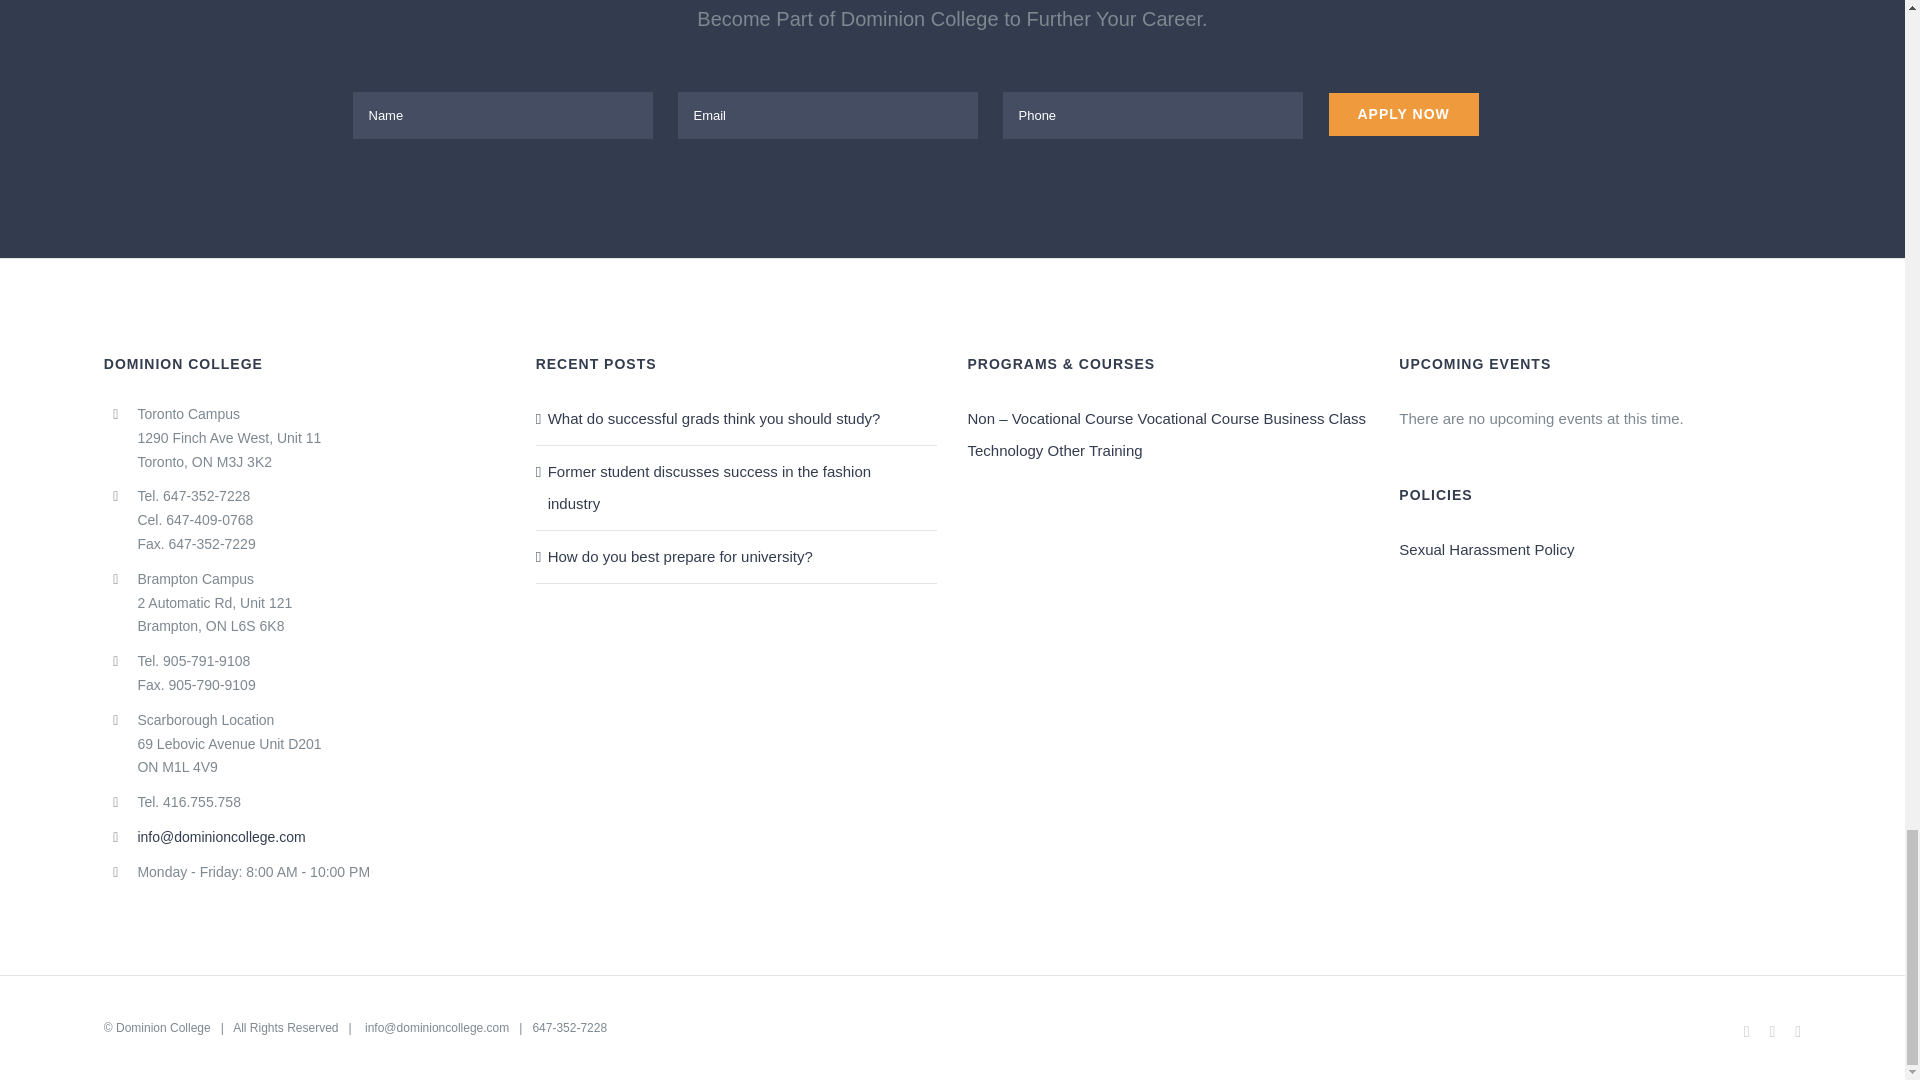 The height and width of the screenshot is (1080, 1920). What do you see at coordinates (1095, 450) in the screenshot?
I see `Other Training` at bounding box center [1095, 450].